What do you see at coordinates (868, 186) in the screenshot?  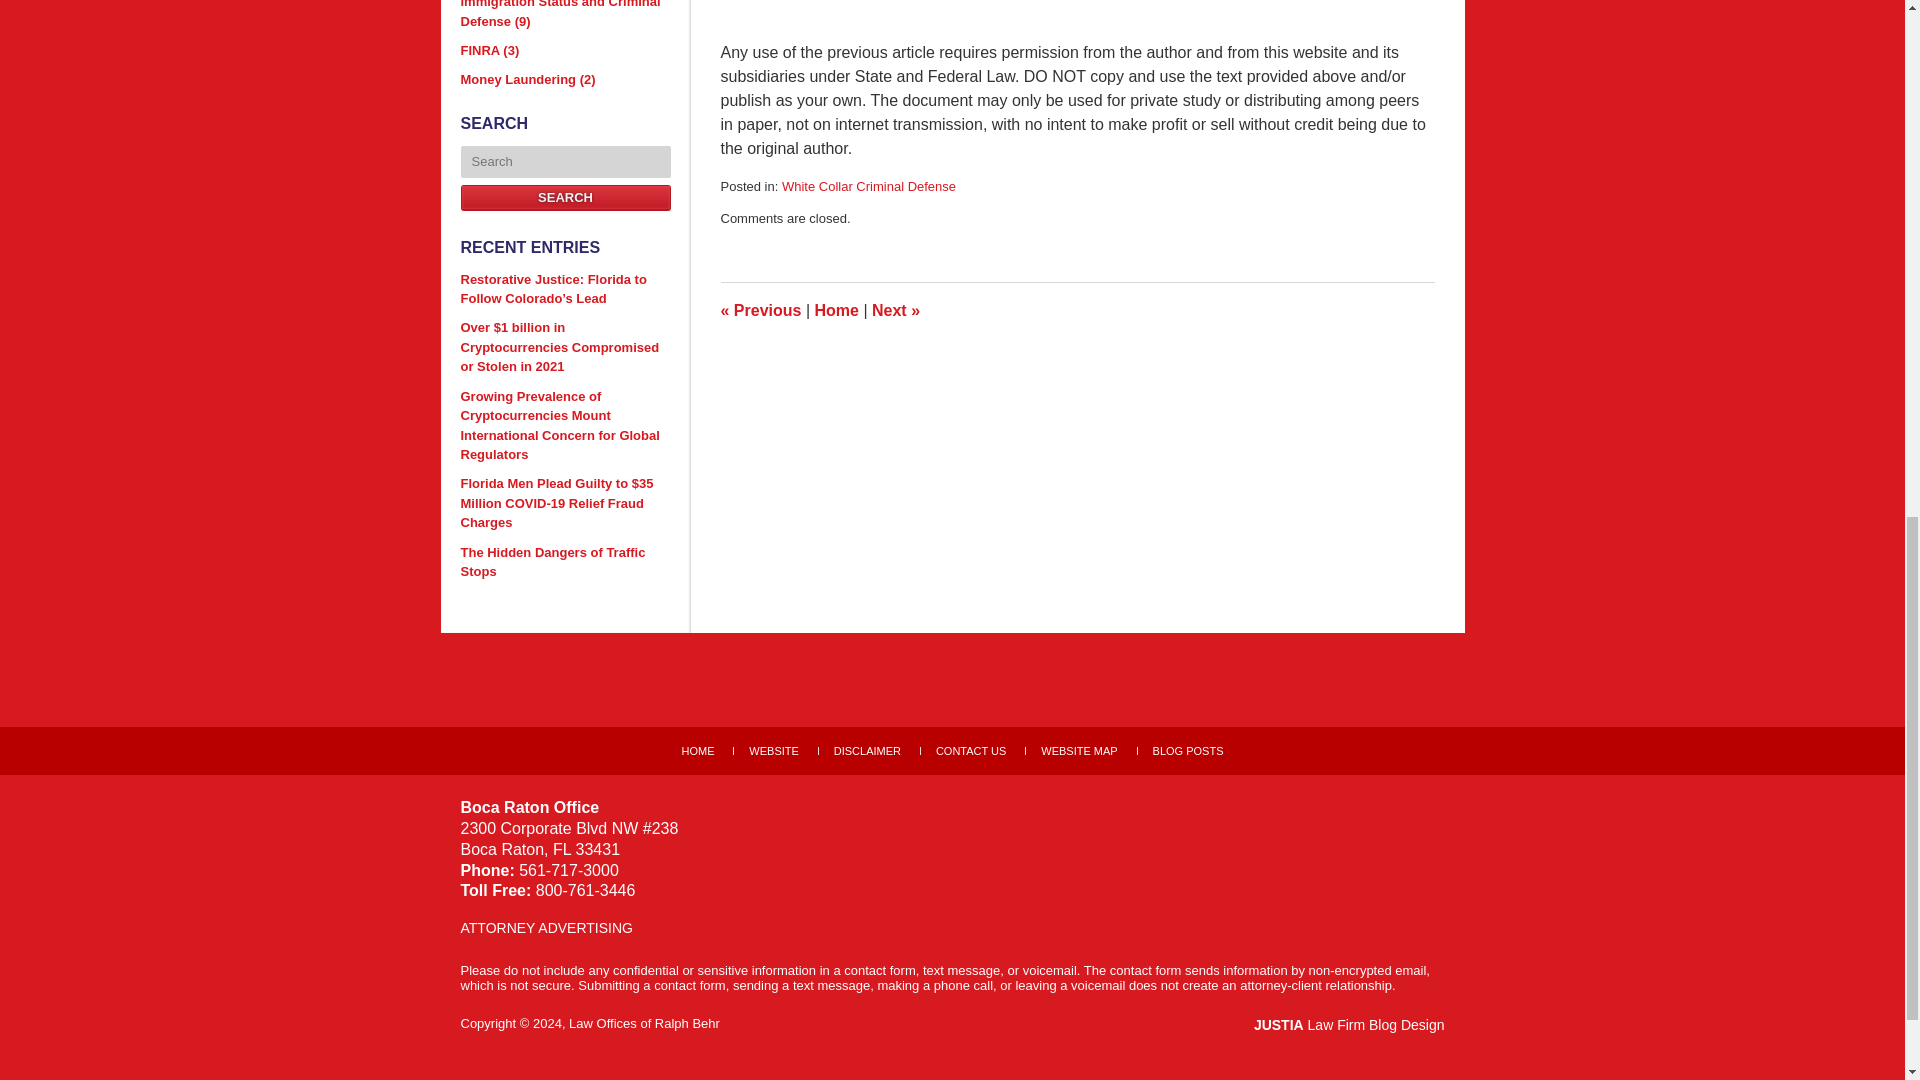 I see `White Collar Criminal Defense` at bounding box center [868, 186].